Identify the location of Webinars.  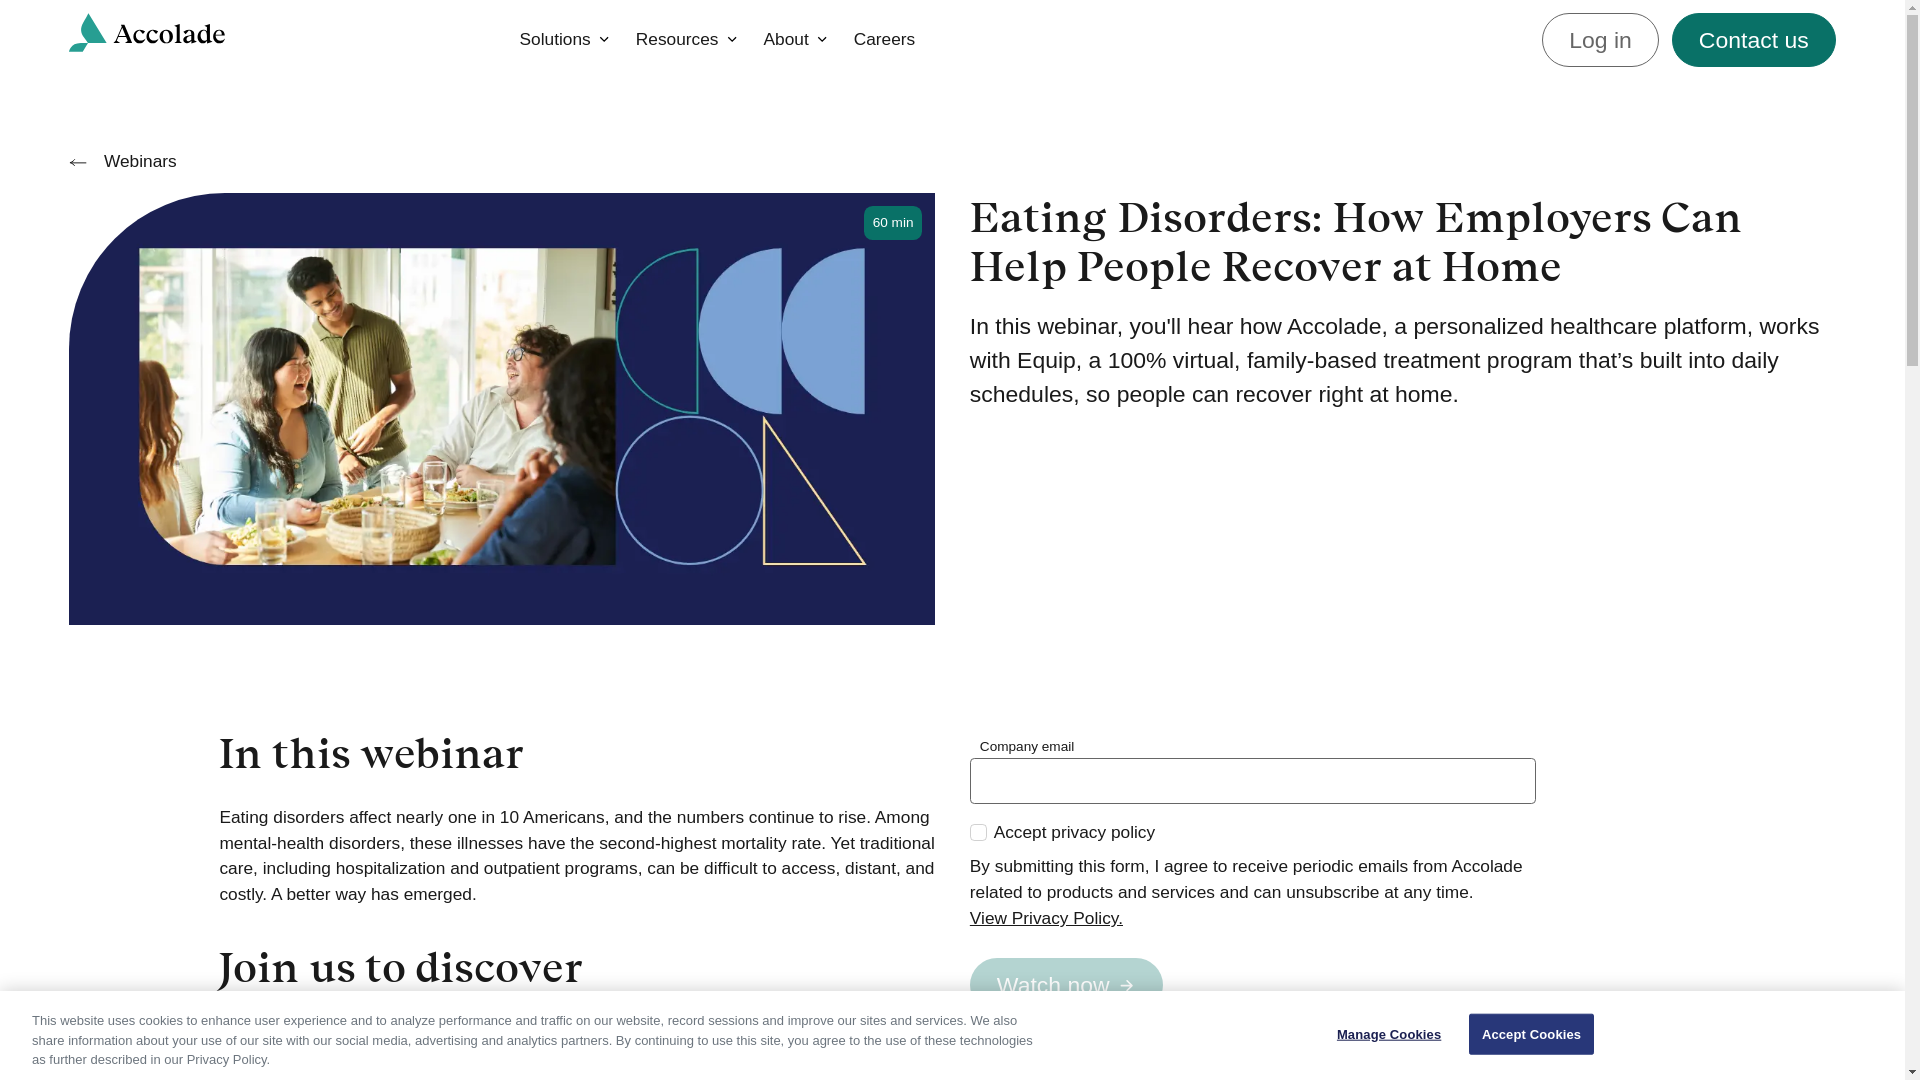
(794, 40).